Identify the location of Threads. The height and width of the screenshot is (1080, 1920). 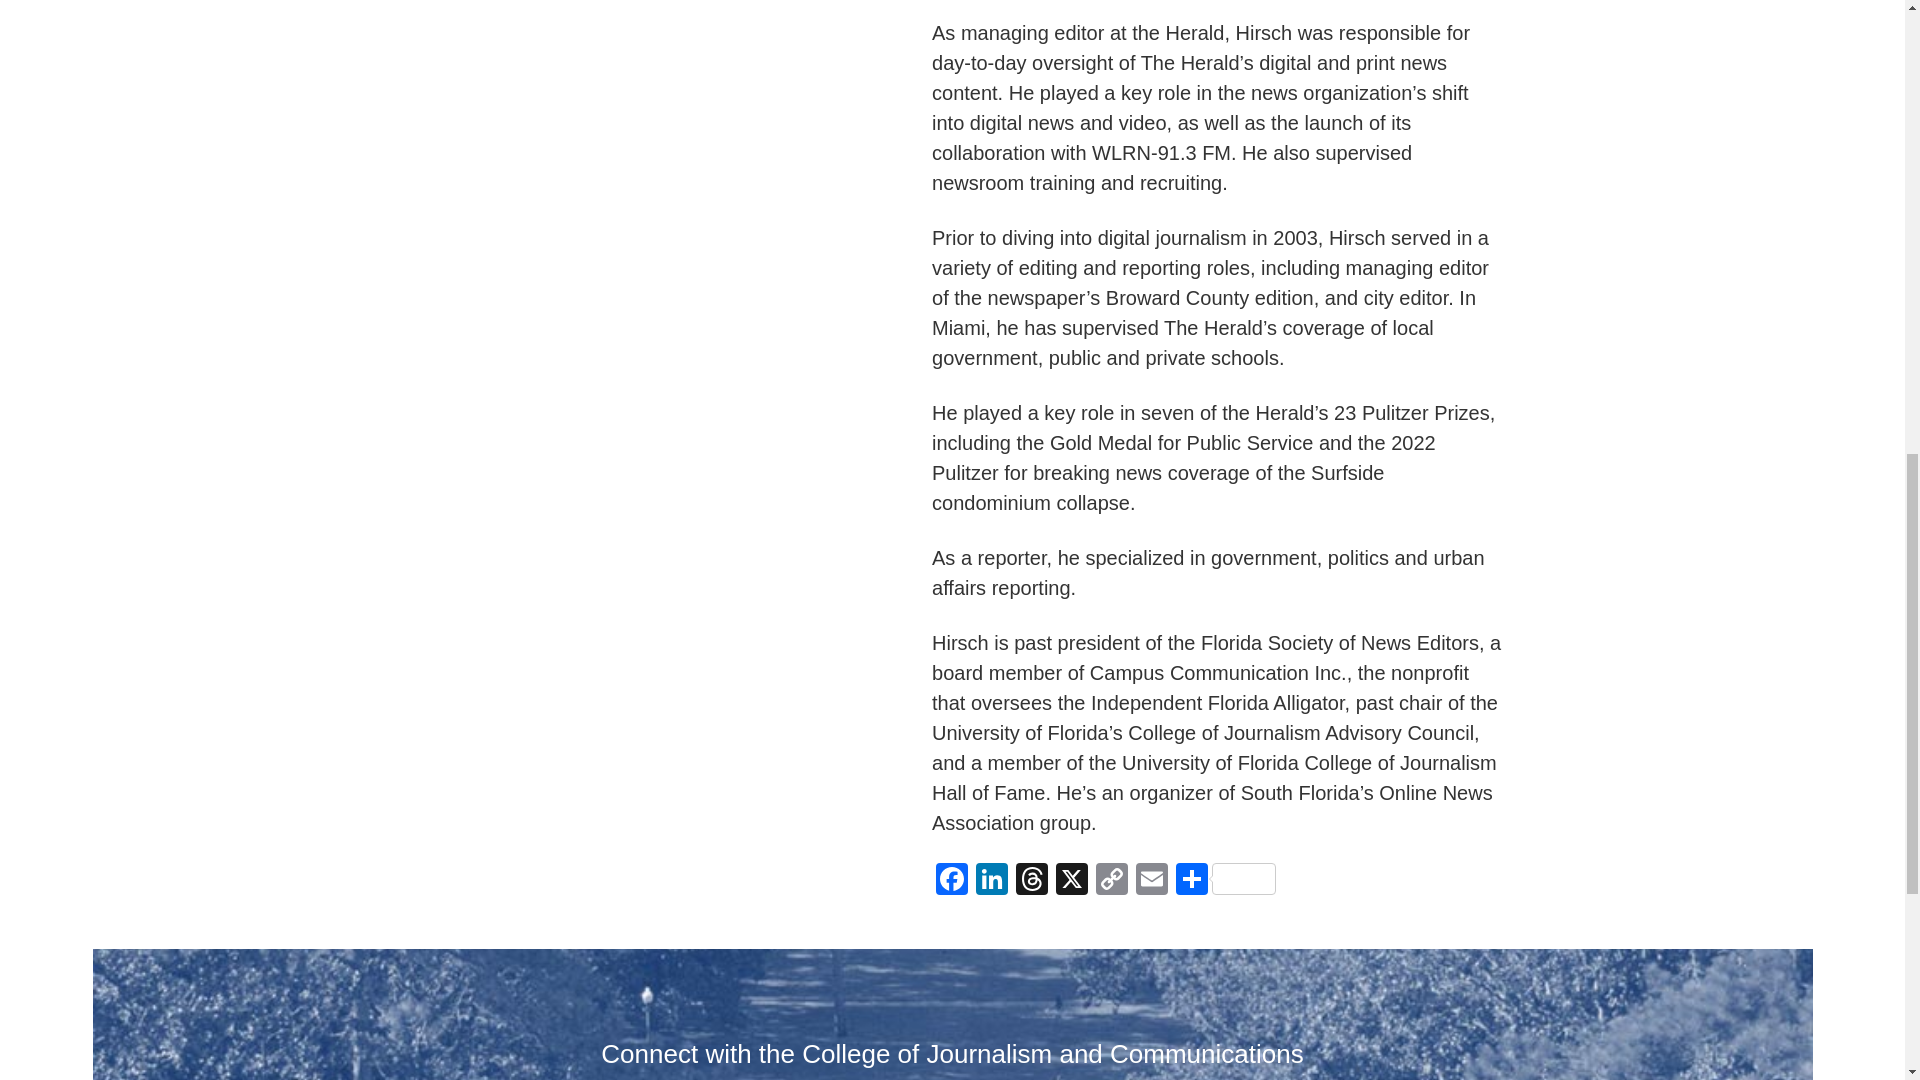
(1032, 880).